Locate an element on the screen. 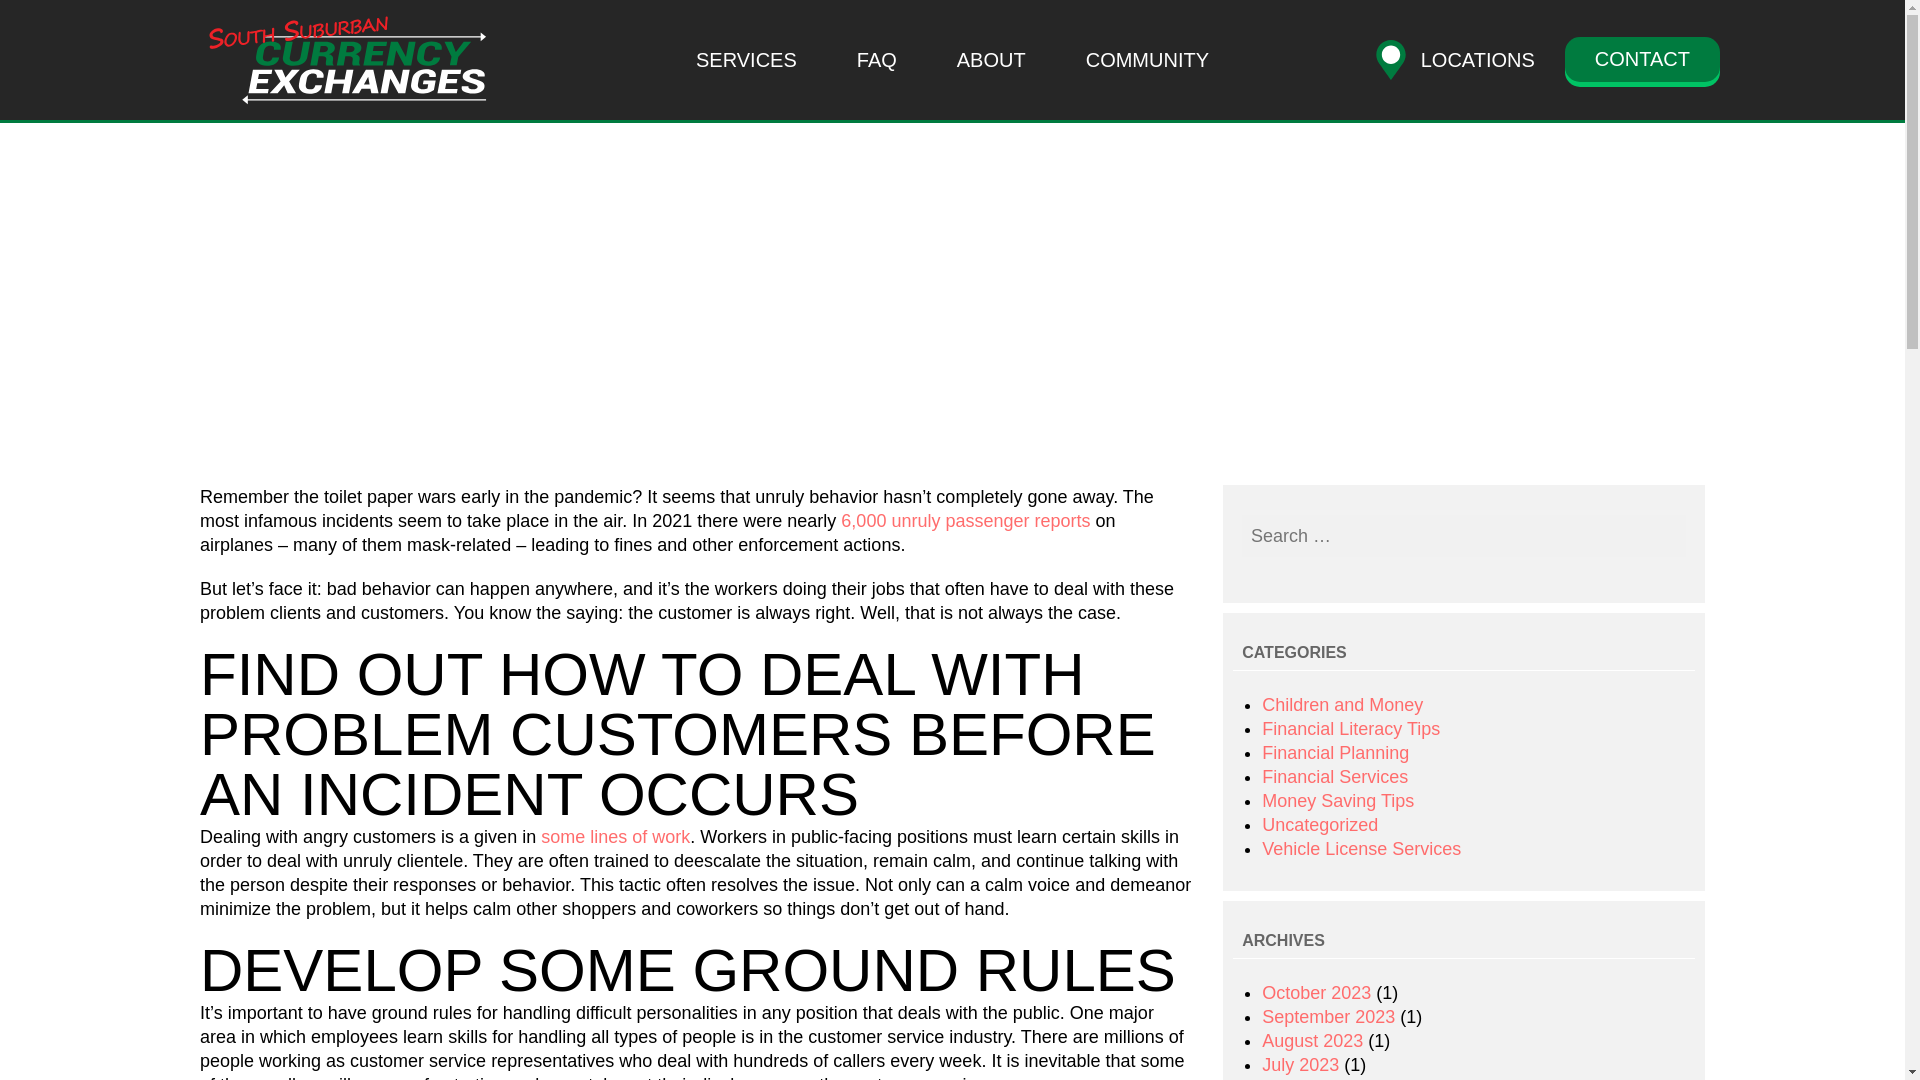 This screenshot has width=1920, height=1080. 6,000 unruly passenger reports is located at coordinates (965, 520).